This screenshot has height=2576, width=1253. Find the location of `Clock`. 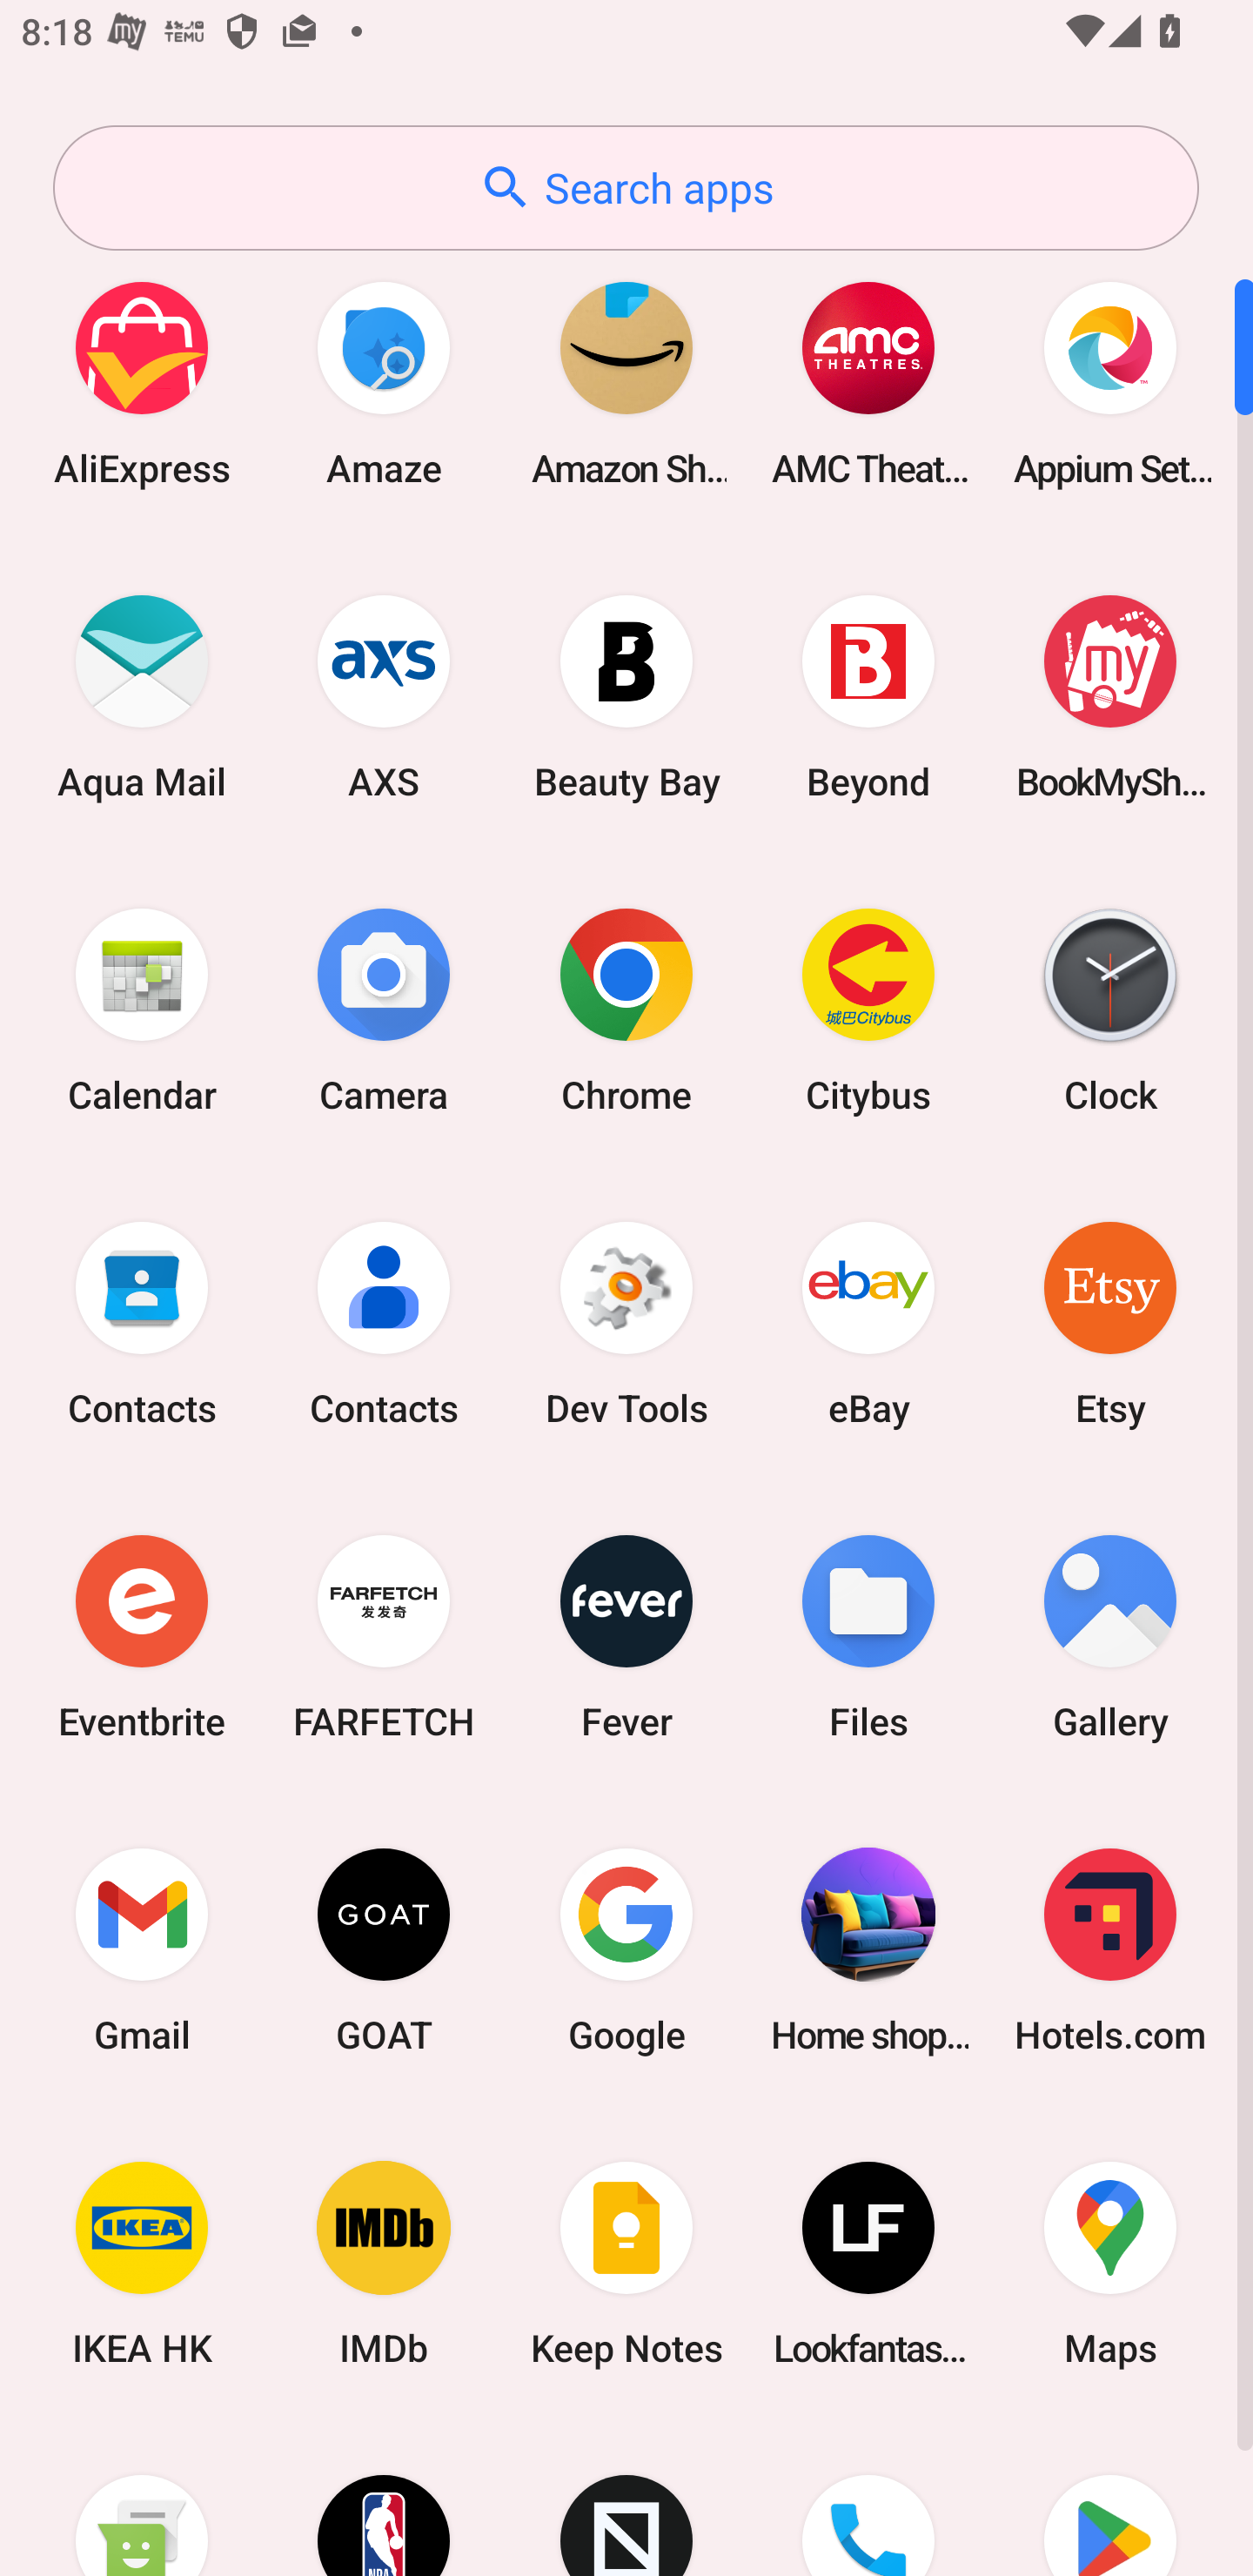

Clock is located at coordinates (1110, 1010).